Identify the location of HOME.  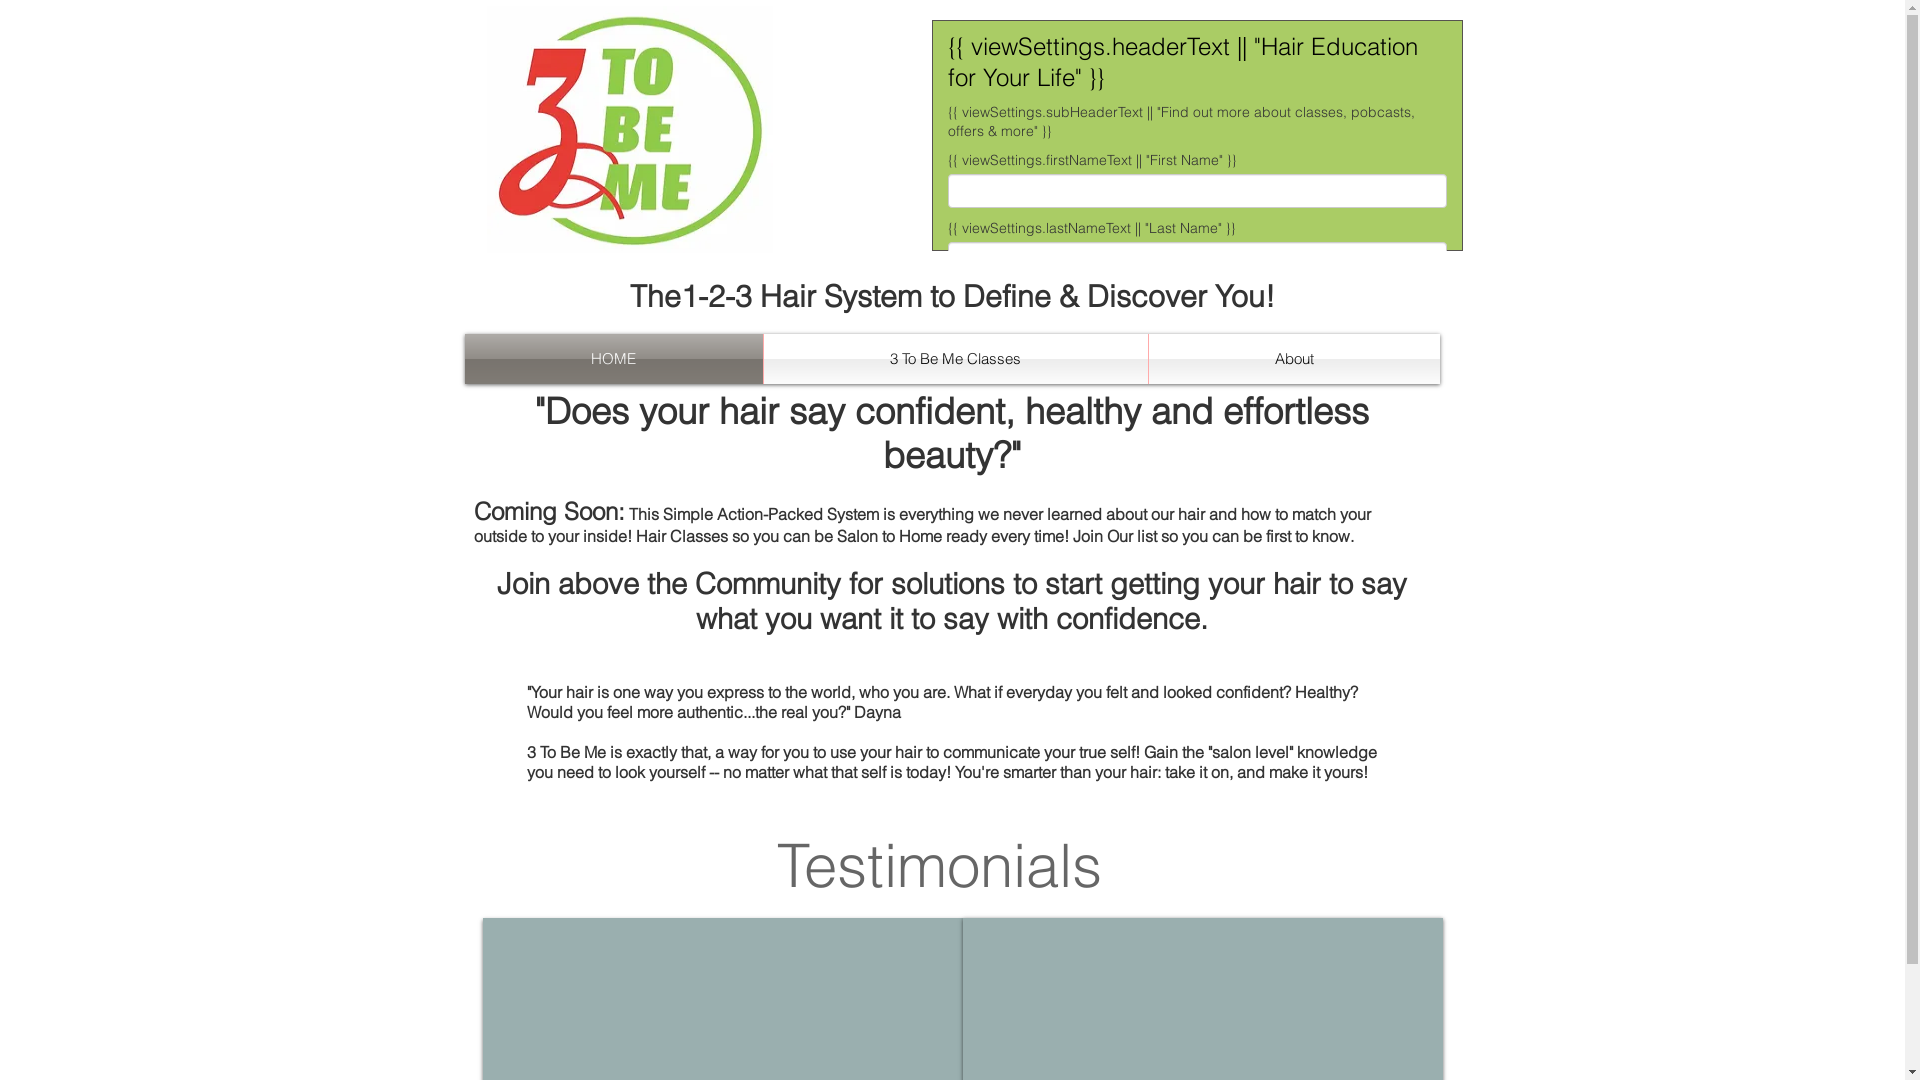
(613, 359).